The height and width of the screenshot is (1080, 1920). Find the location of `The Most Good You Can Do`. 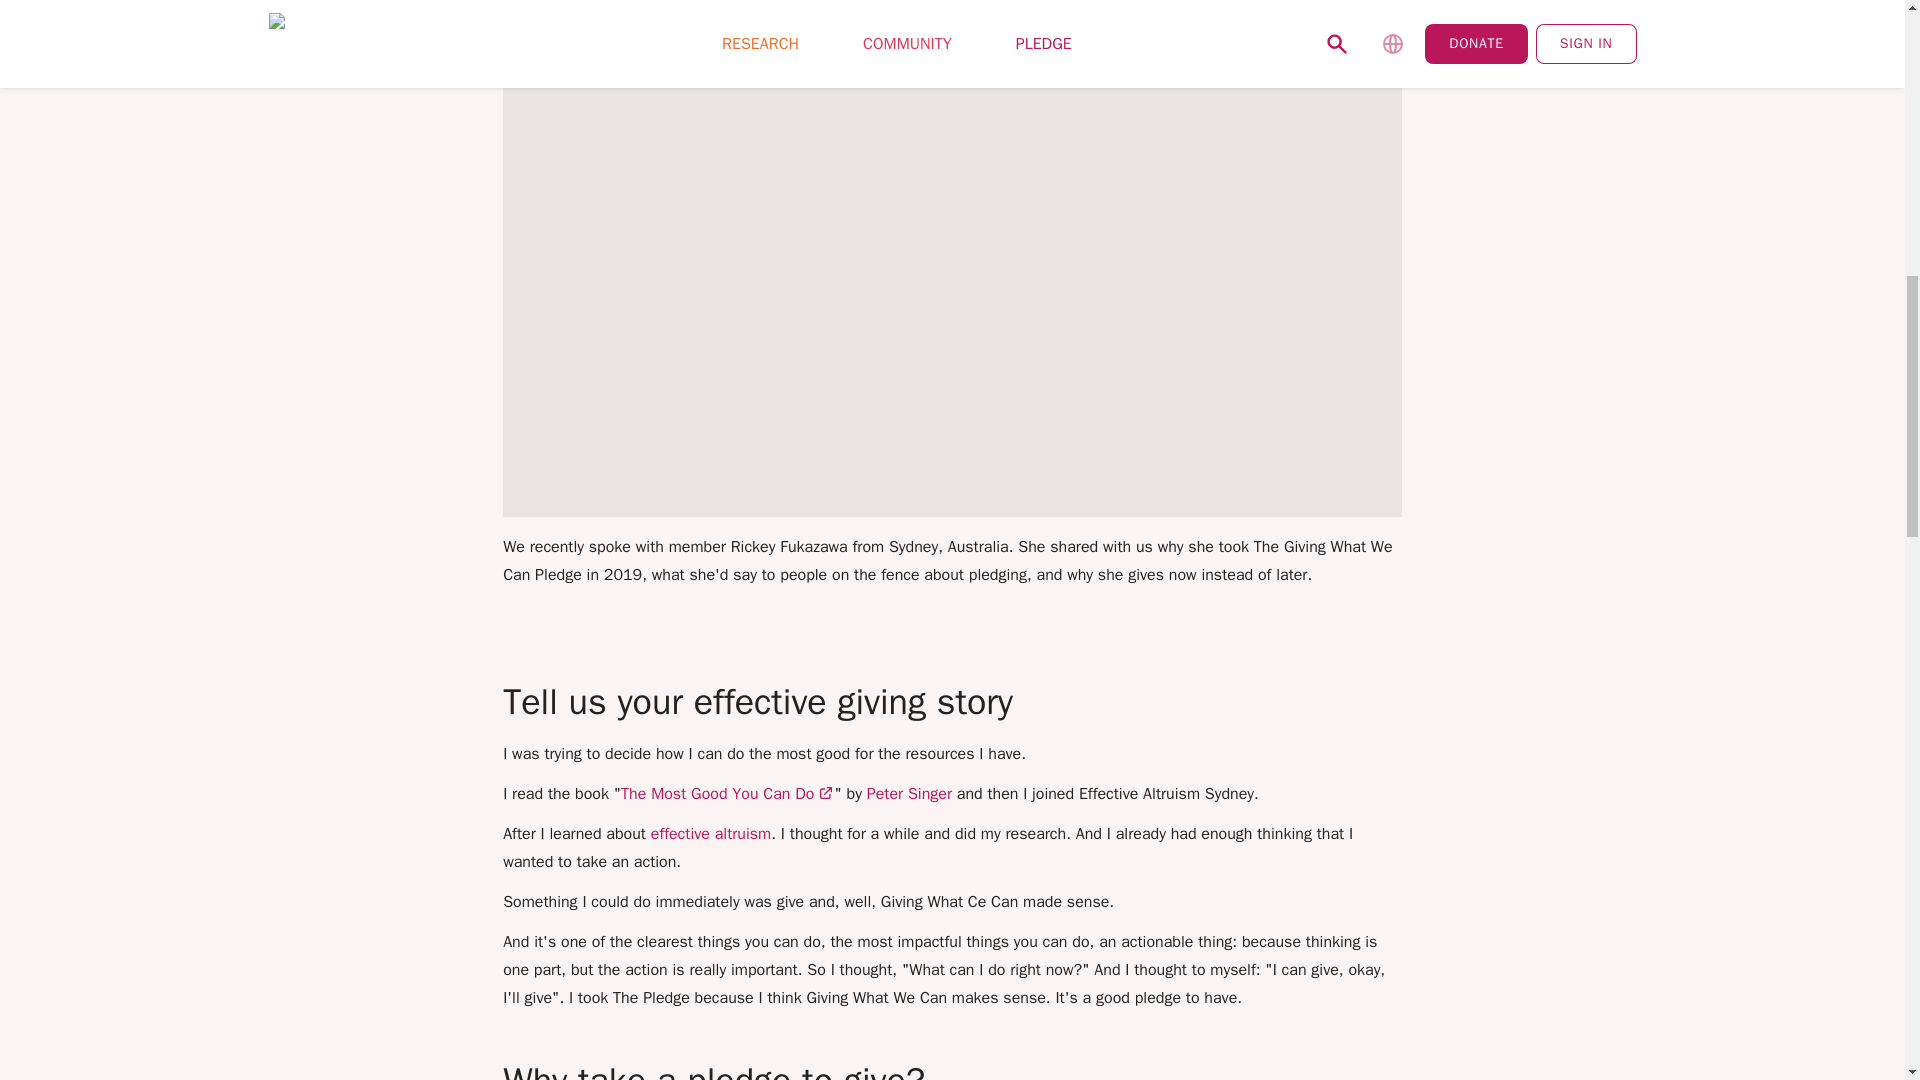

The Most Good You Can Do is located at coordinates (726, 794).